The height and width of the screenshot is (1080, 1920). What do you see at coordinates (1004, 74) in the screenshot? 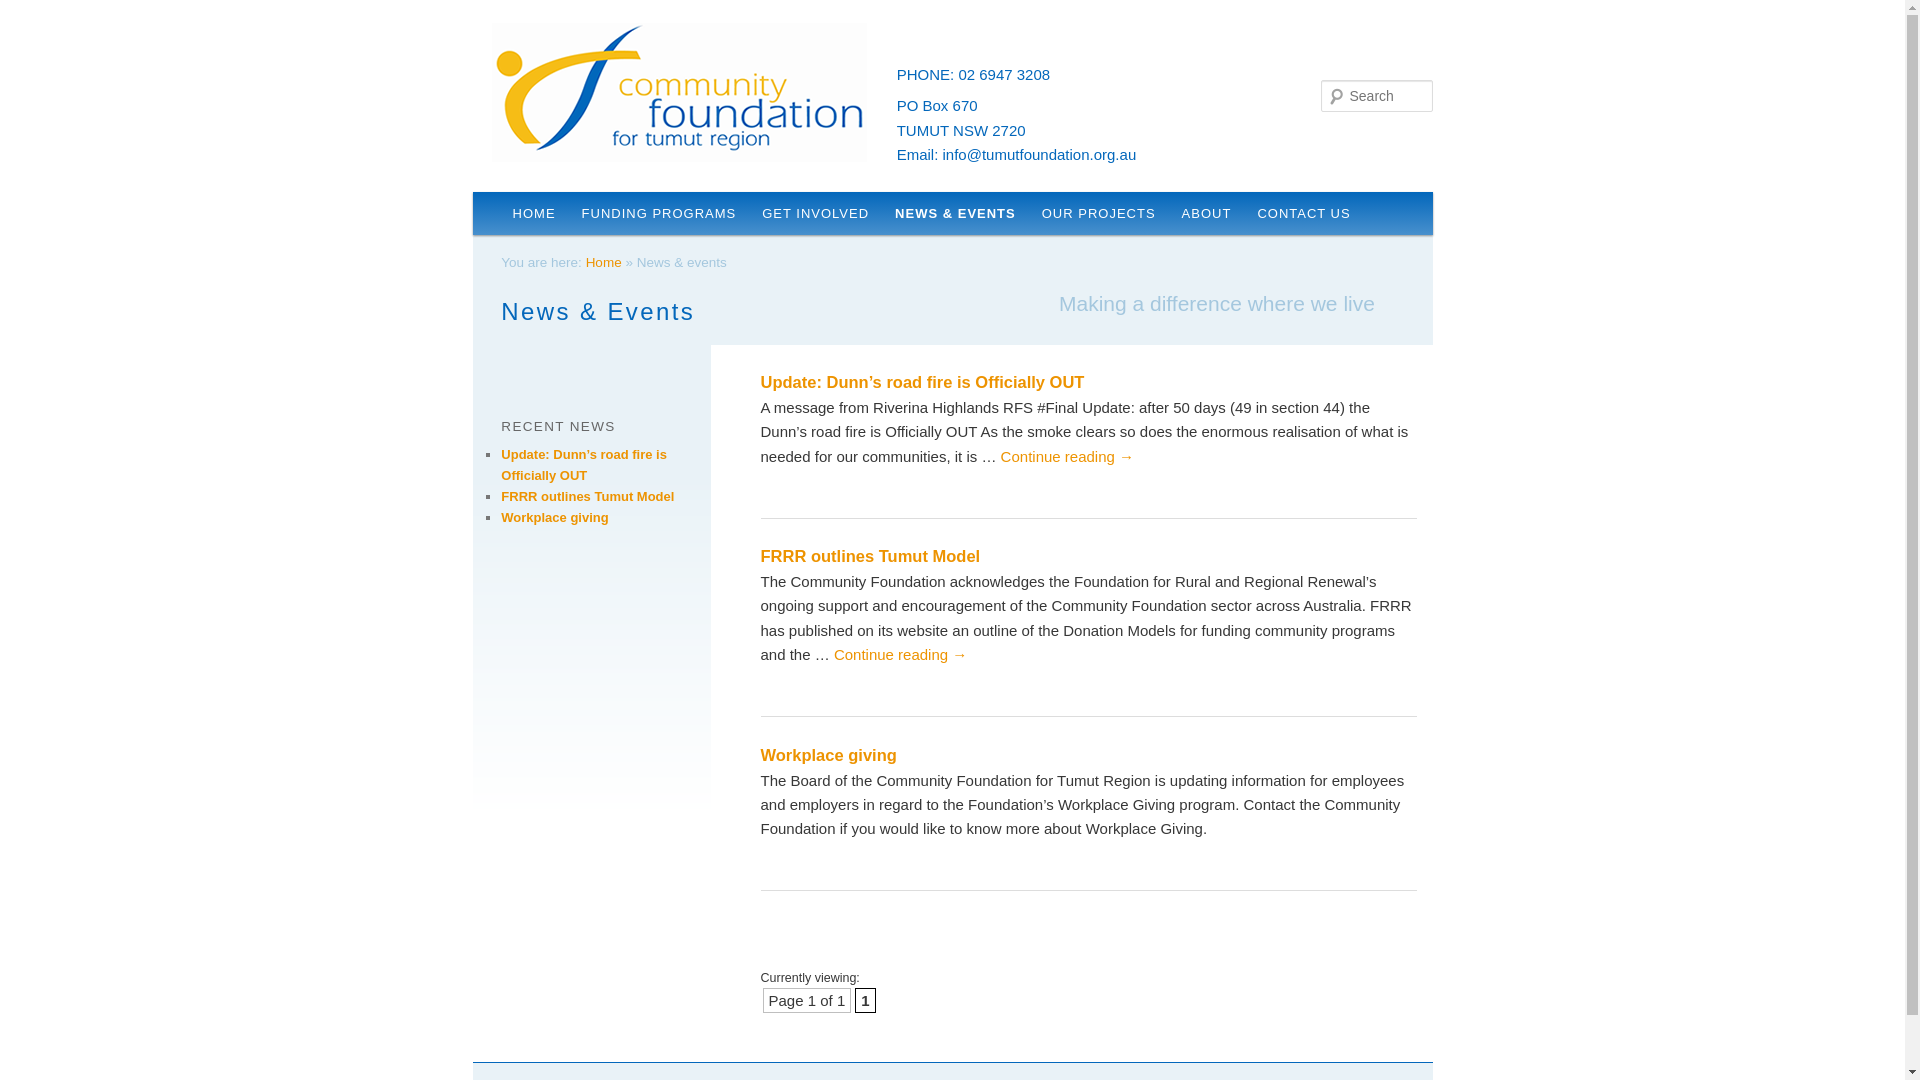
I see `02 6947 3208` at bounding box center [1004, 74].